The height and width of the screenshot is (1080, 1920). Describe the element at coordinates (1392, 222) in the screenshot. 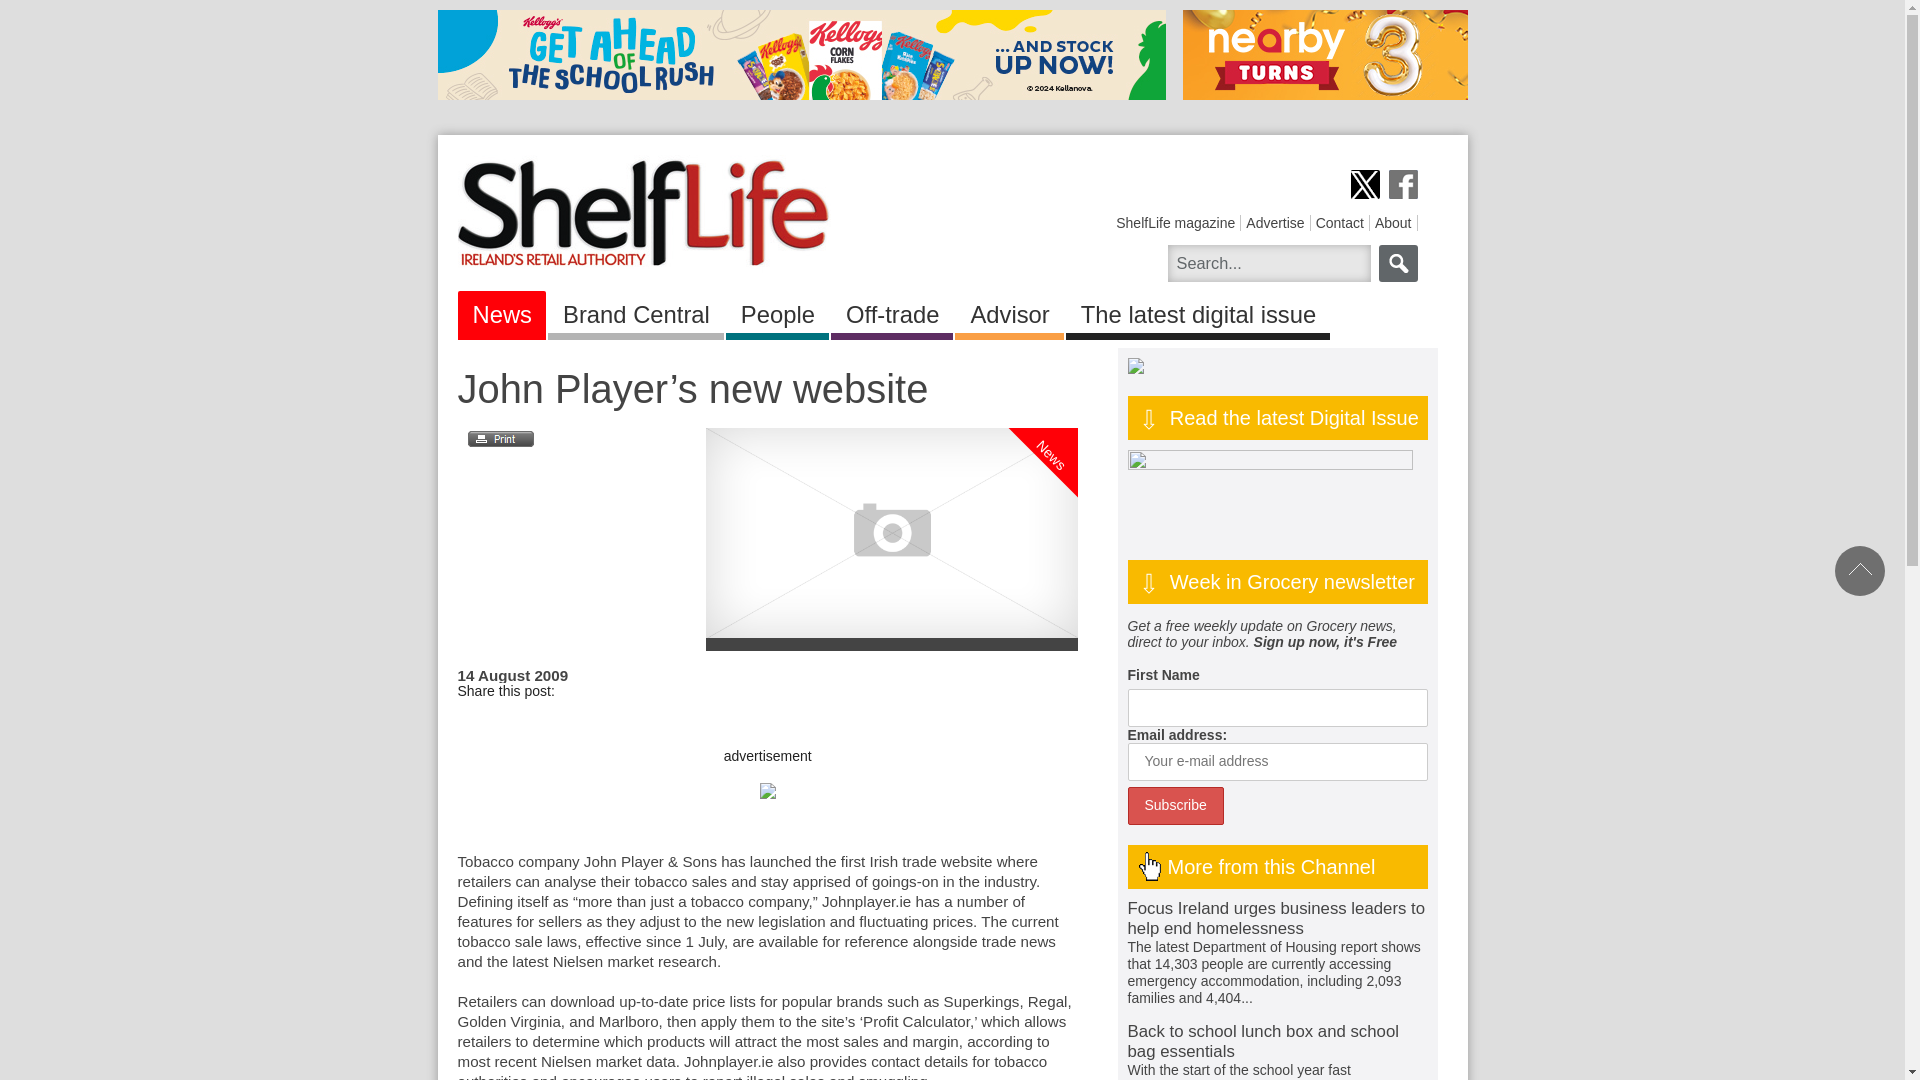

I see `About` at that location.